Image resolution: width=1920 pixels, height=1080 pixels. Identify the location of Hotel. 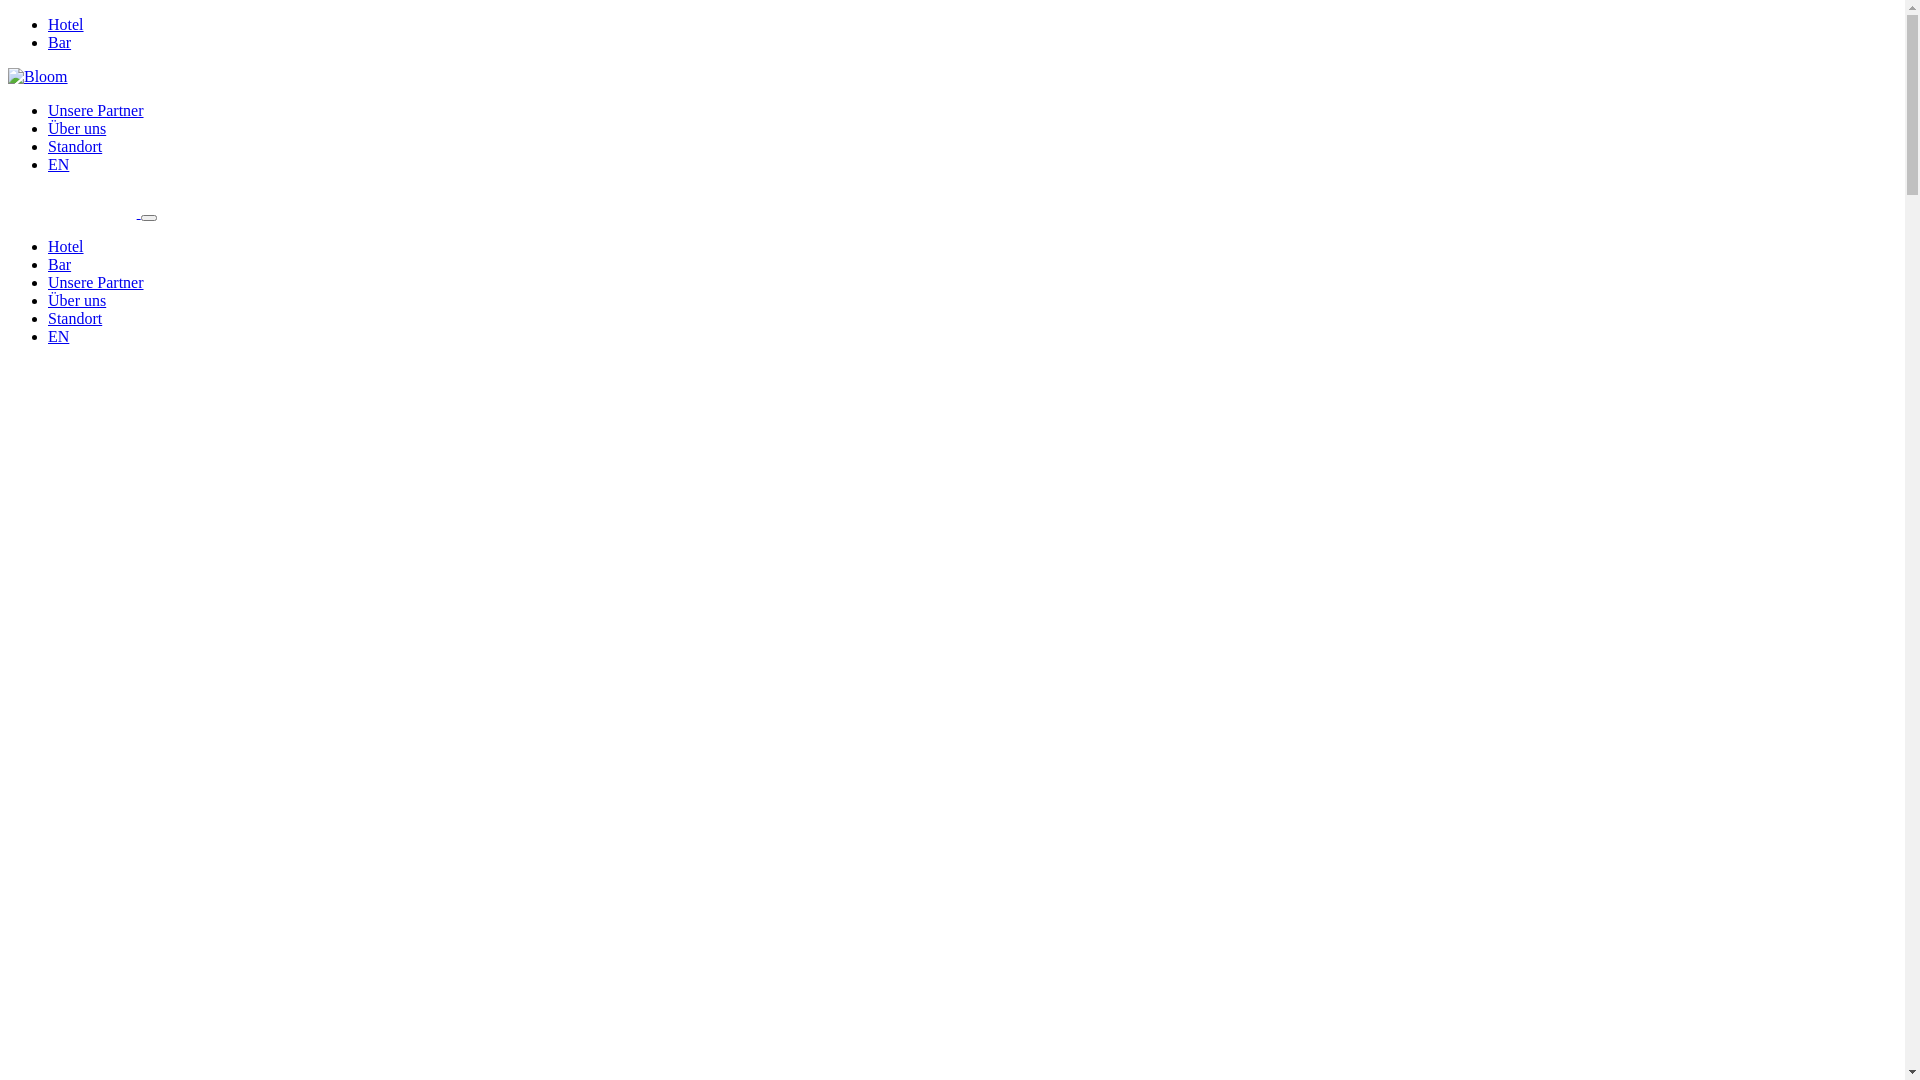
(66, 246).